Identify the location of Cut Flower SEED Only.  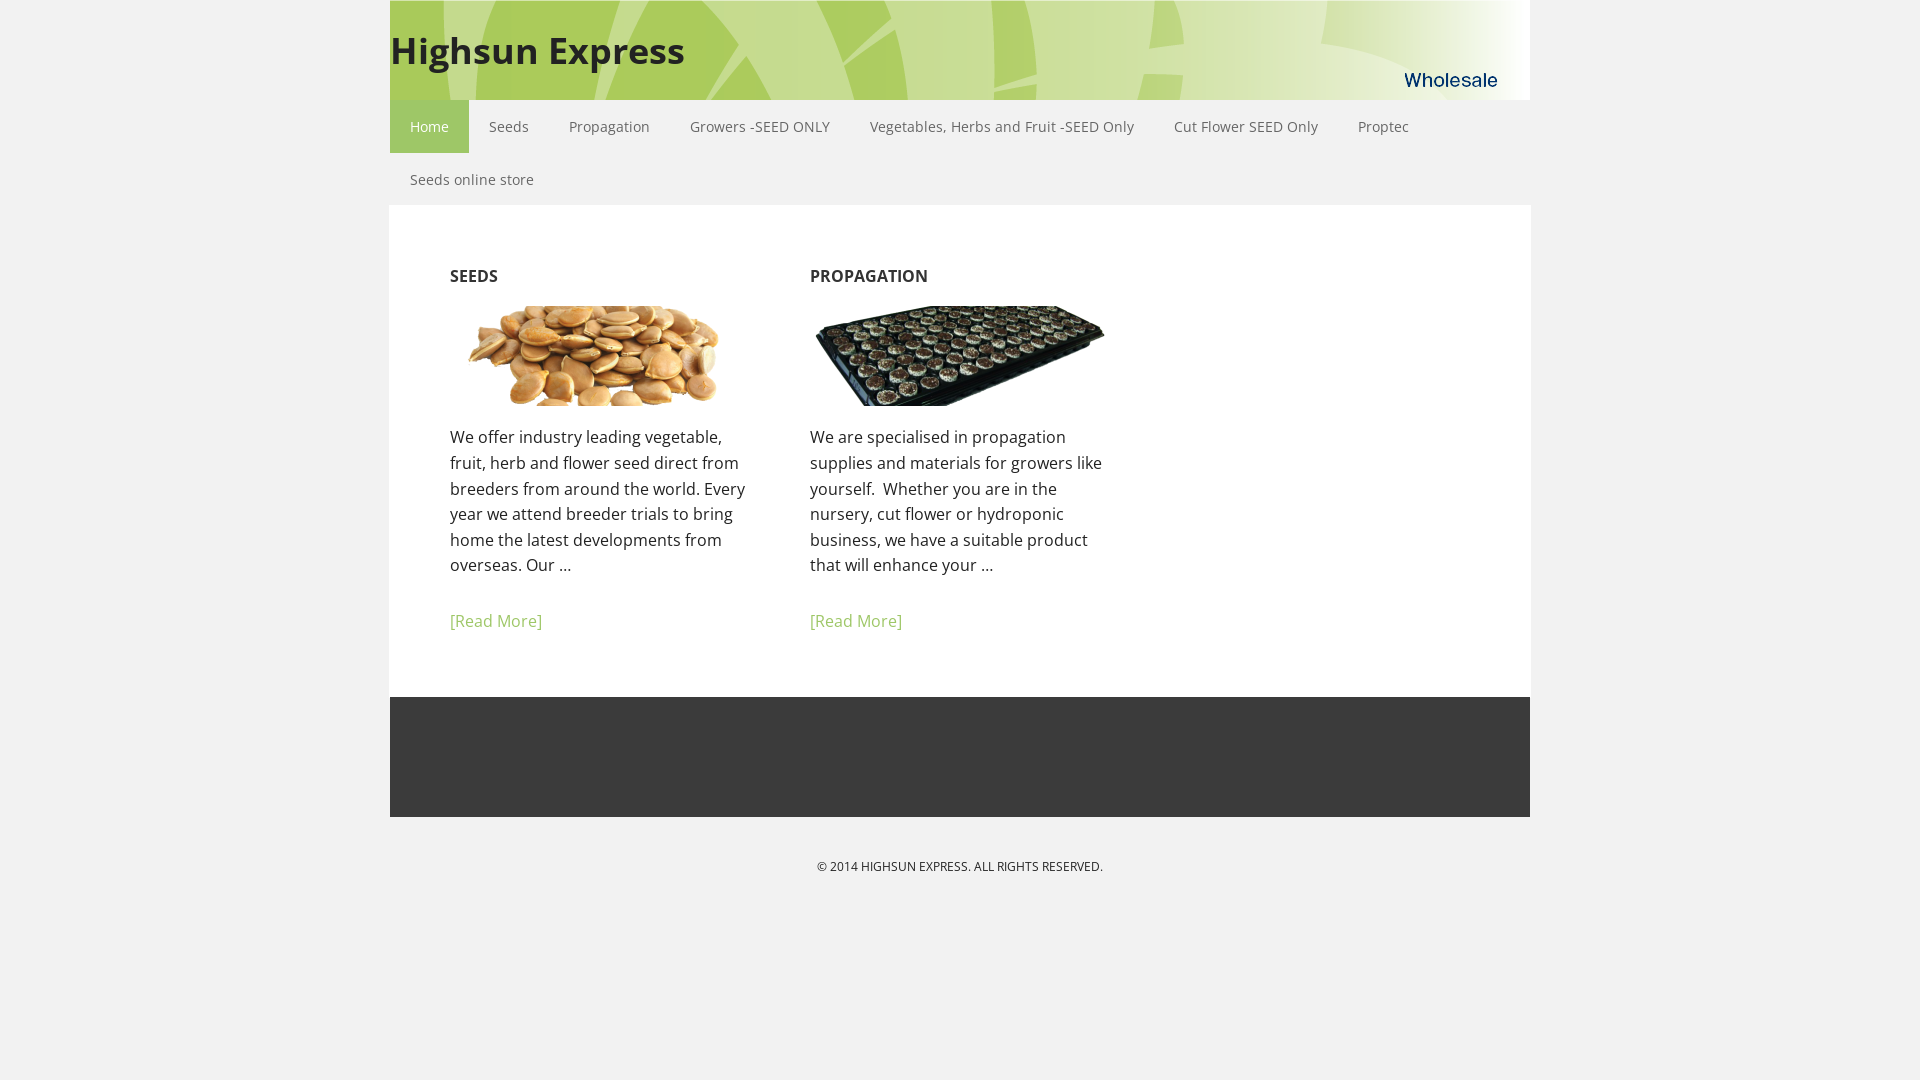
(1246, 126).